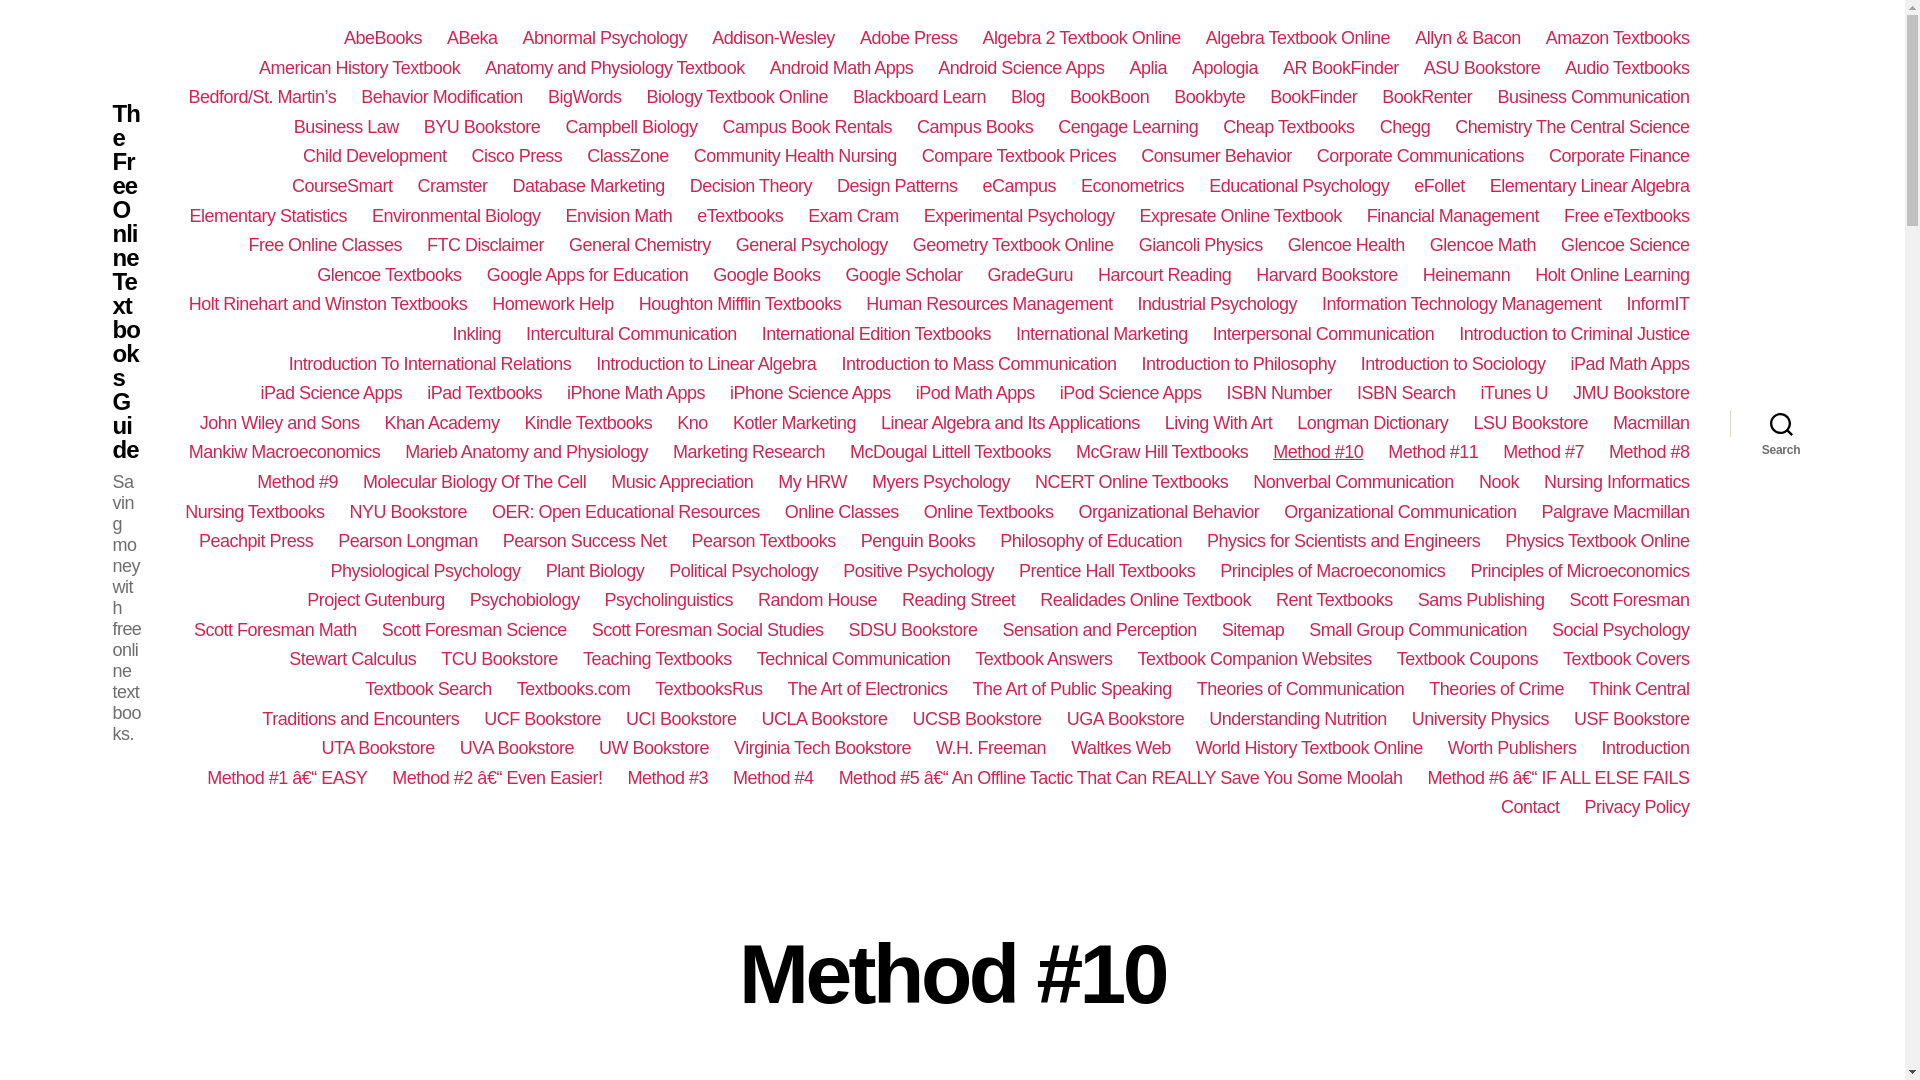 The height and width of the screenshot is (1080, 1920). I want to click on BookFinder, so click(1313, 98).